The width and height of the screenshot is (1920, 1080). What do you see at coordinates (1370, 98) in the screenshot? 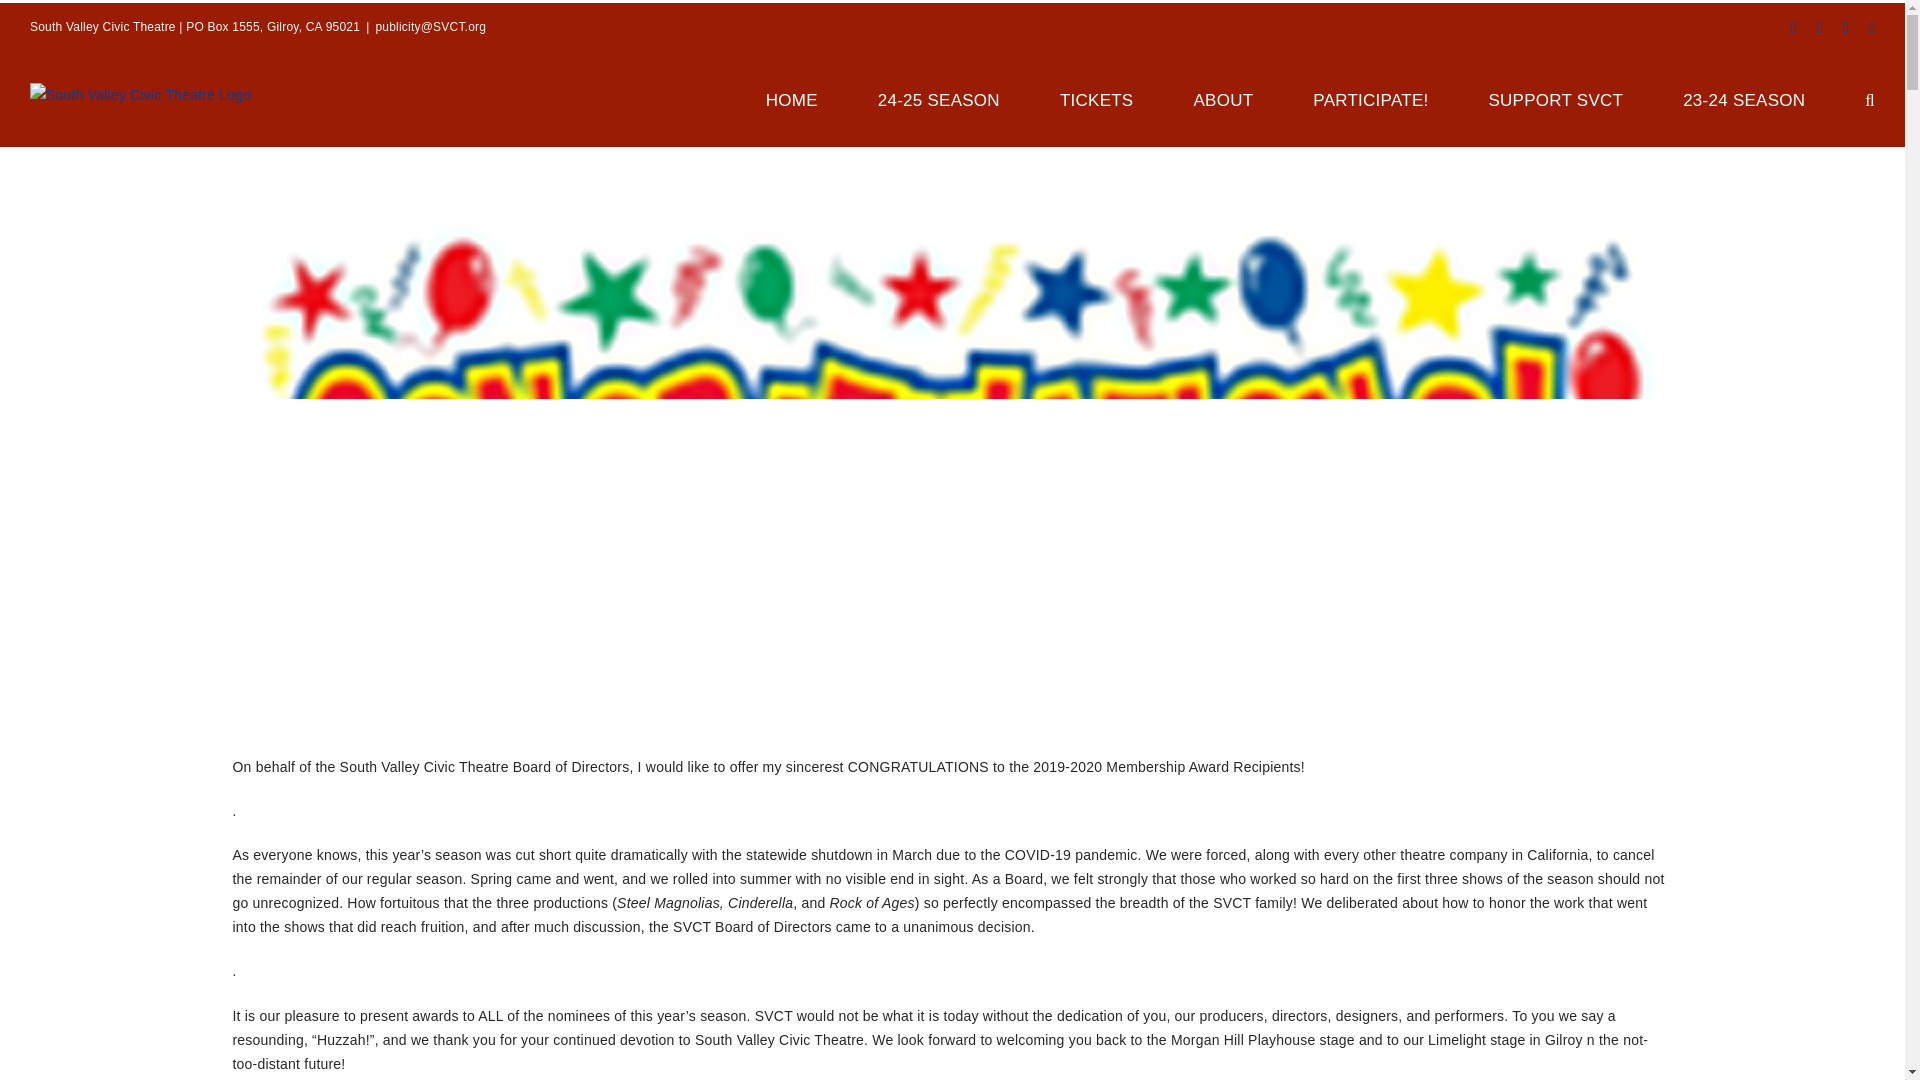
I see `PARTICIPATE!` at bounding box center [1370, 98].